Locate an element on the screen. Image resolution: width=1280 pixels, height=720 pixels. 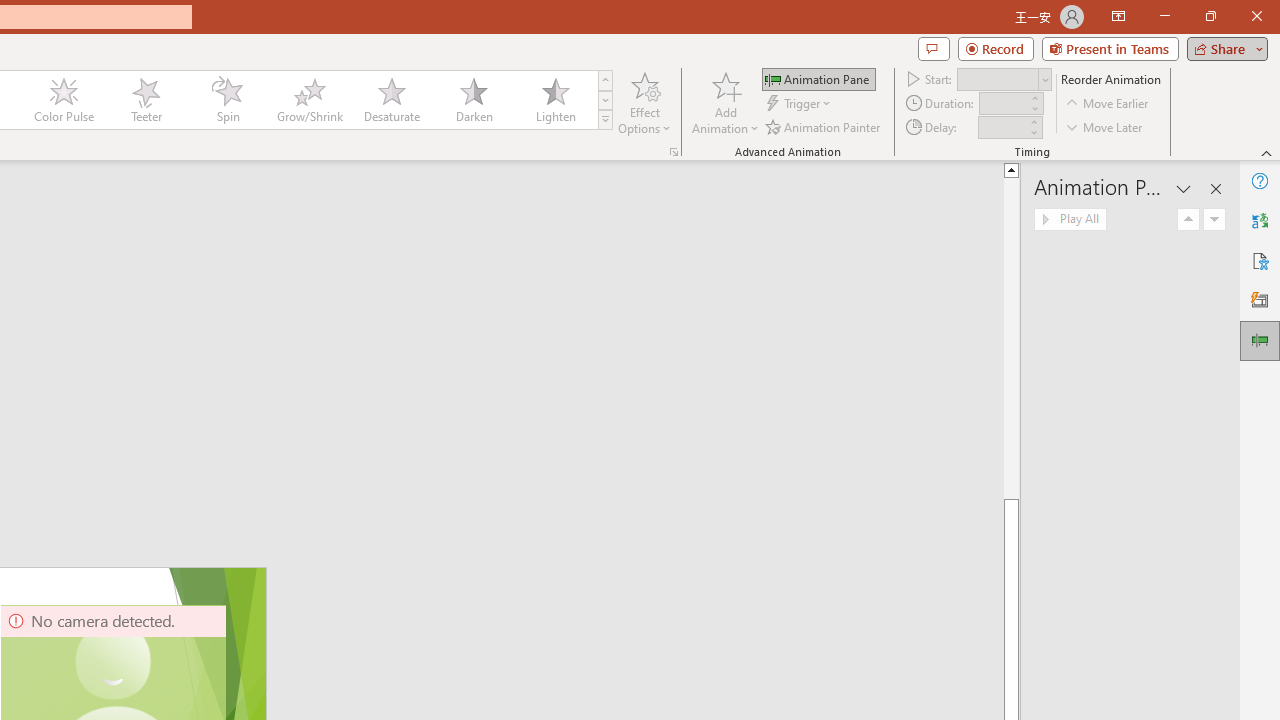
Spin is located at coordinates (227, 100).